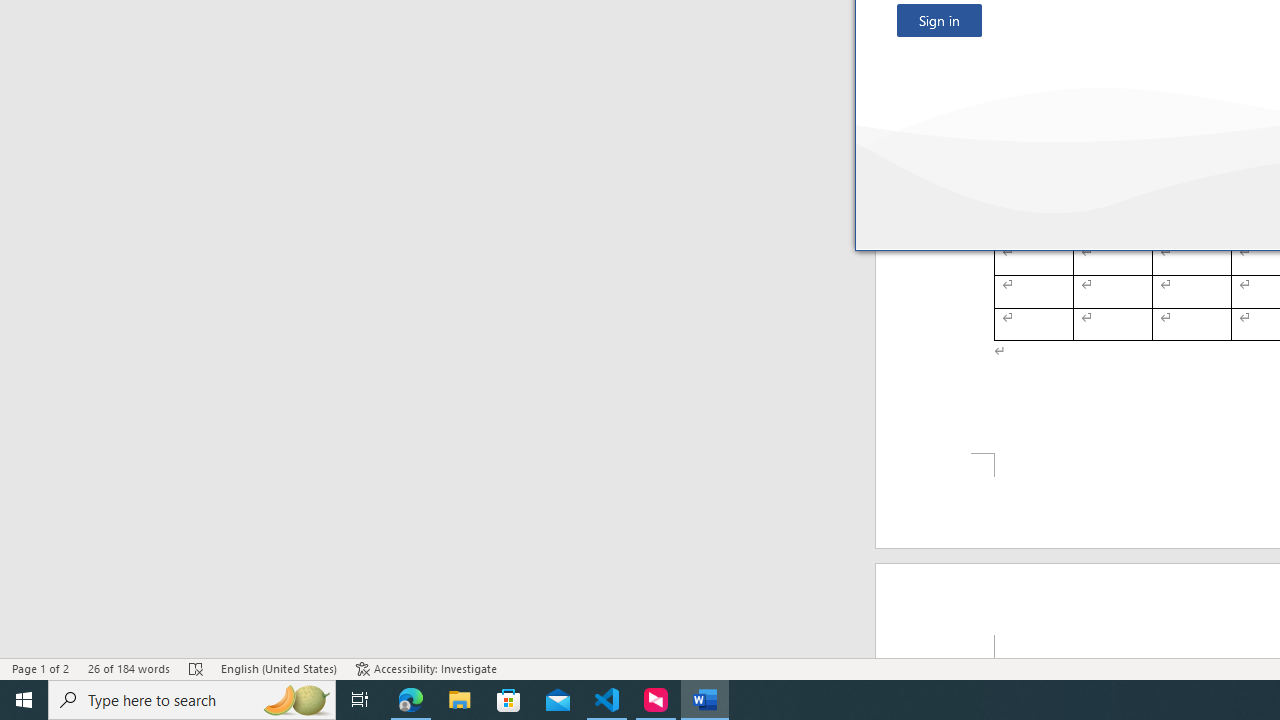 This screenshot has width=1280, height=720. What do you see at coordinates (704, 700) in the screenshot?
I see `Word - 1 running window` at bounding box center [704, 700].